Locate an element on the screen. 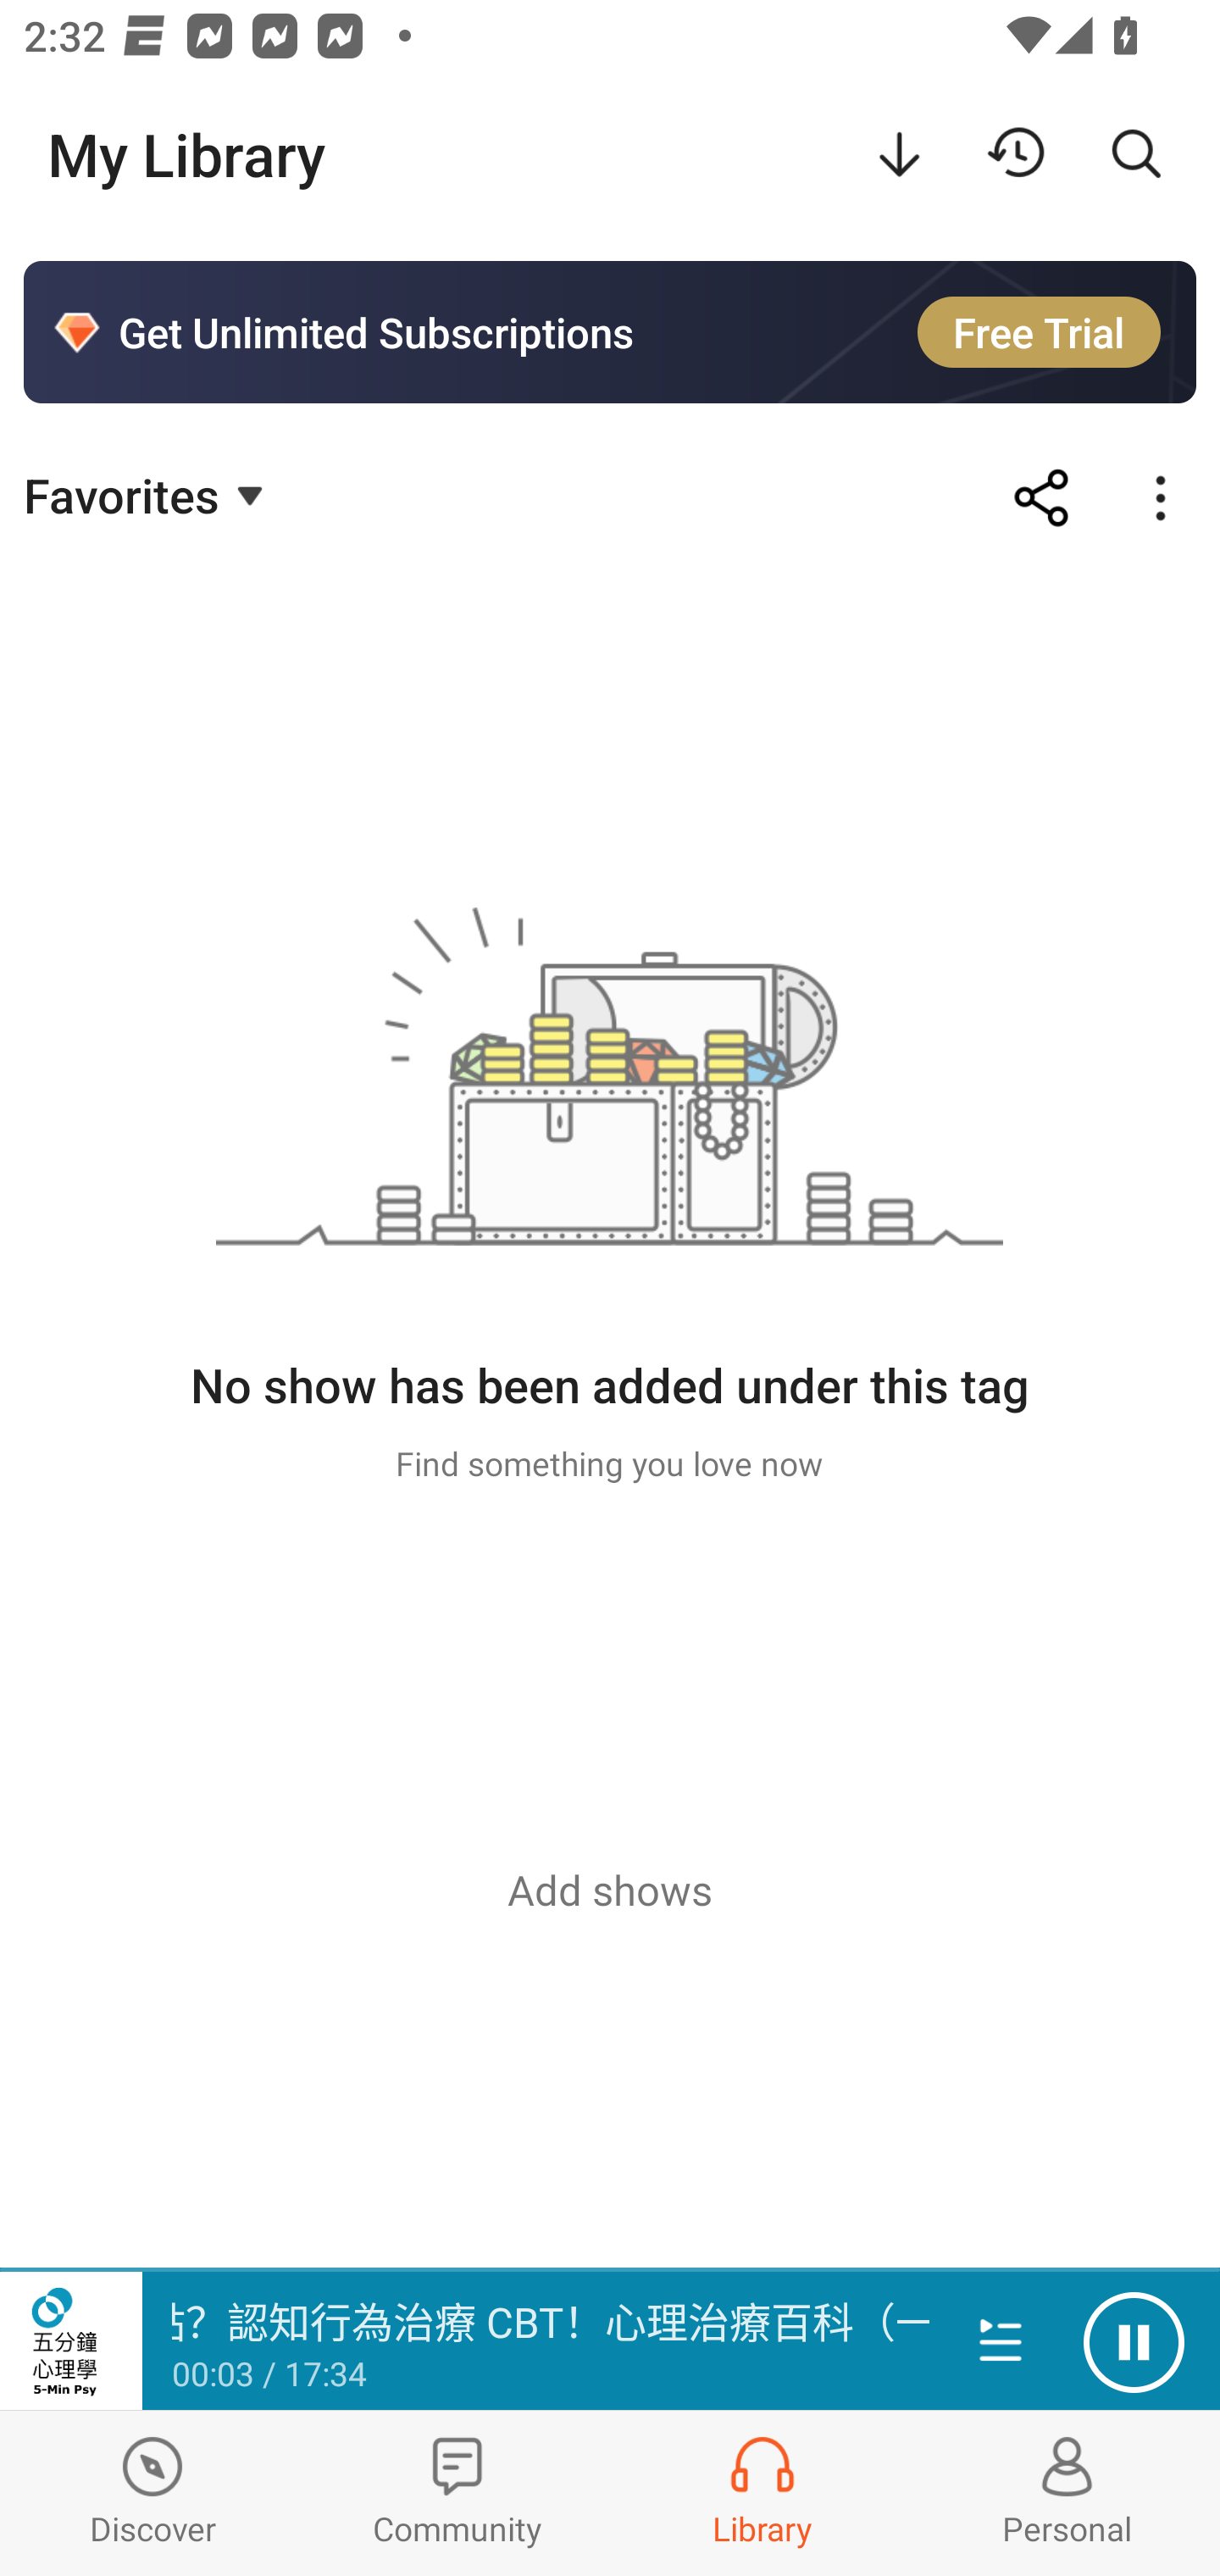  Discover is located at coordinates (152, 2493).